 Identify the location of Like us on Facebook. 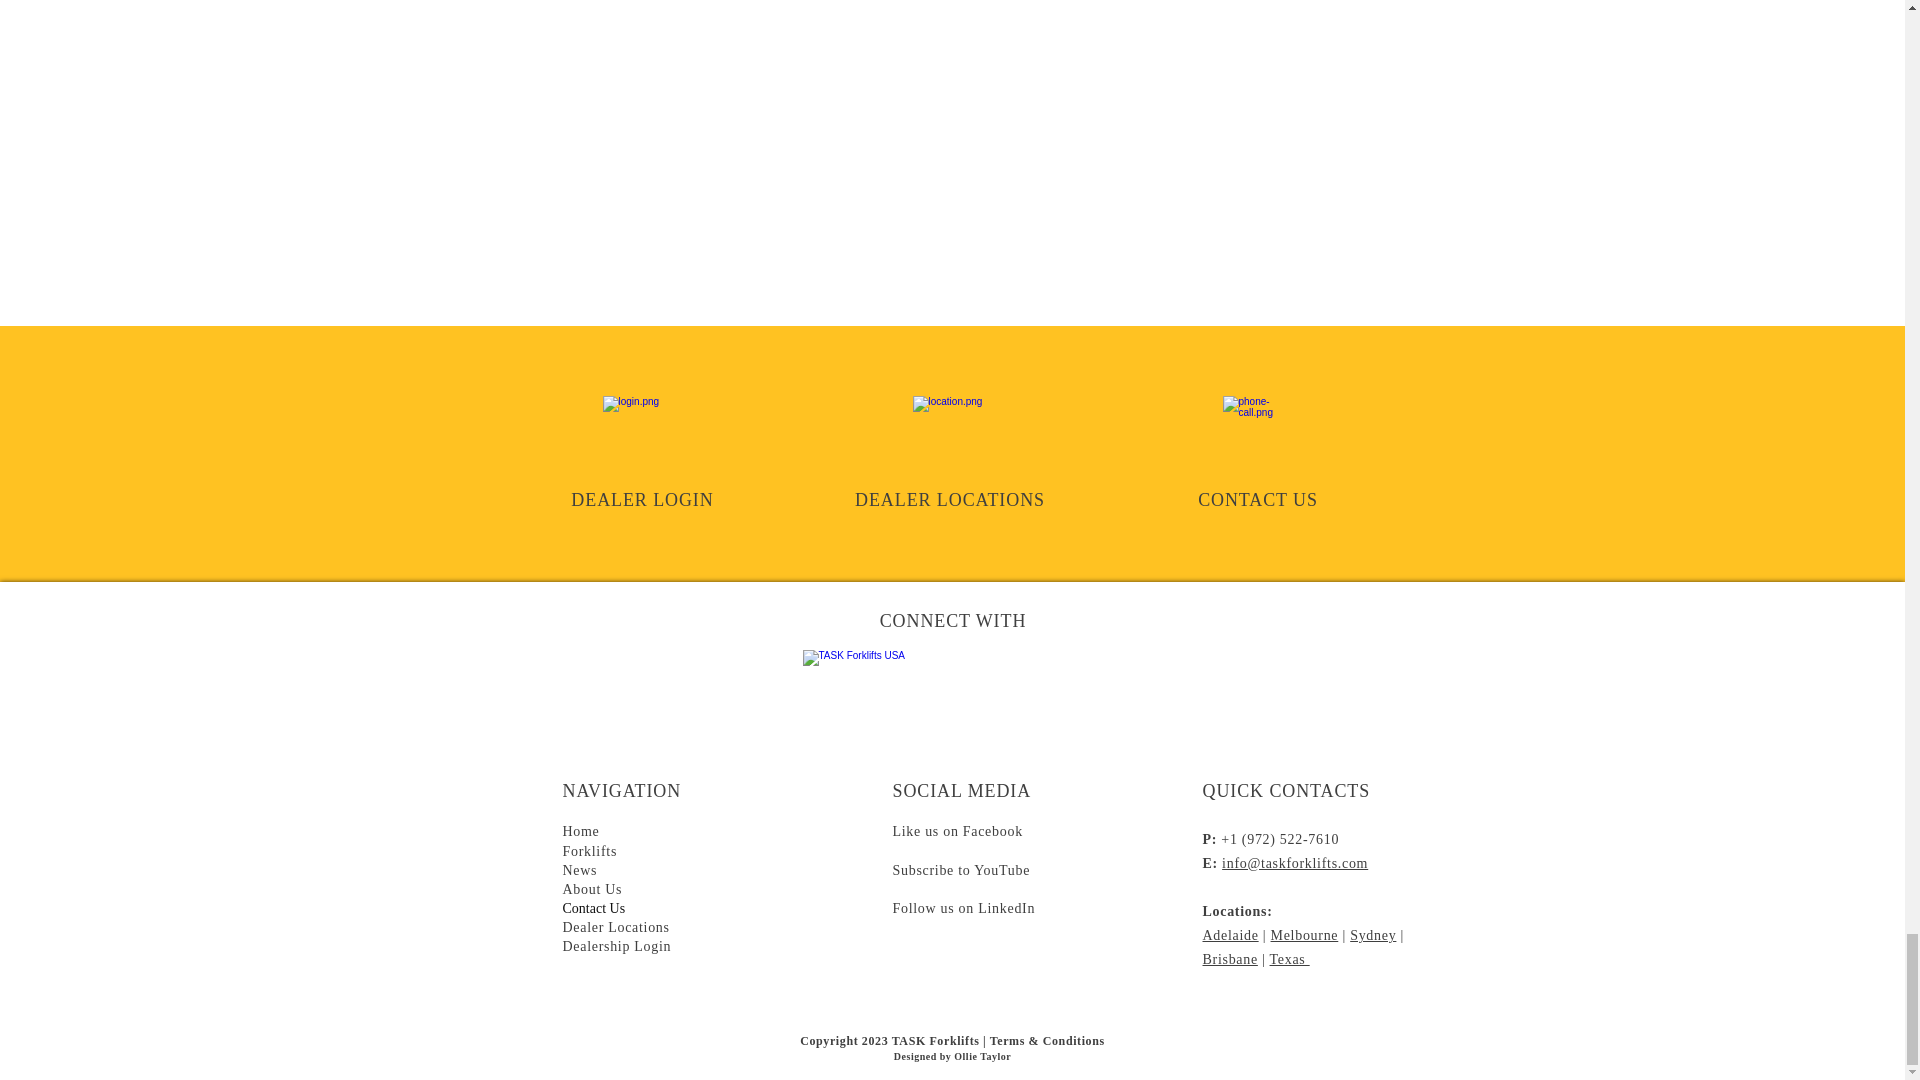
(956, 830).